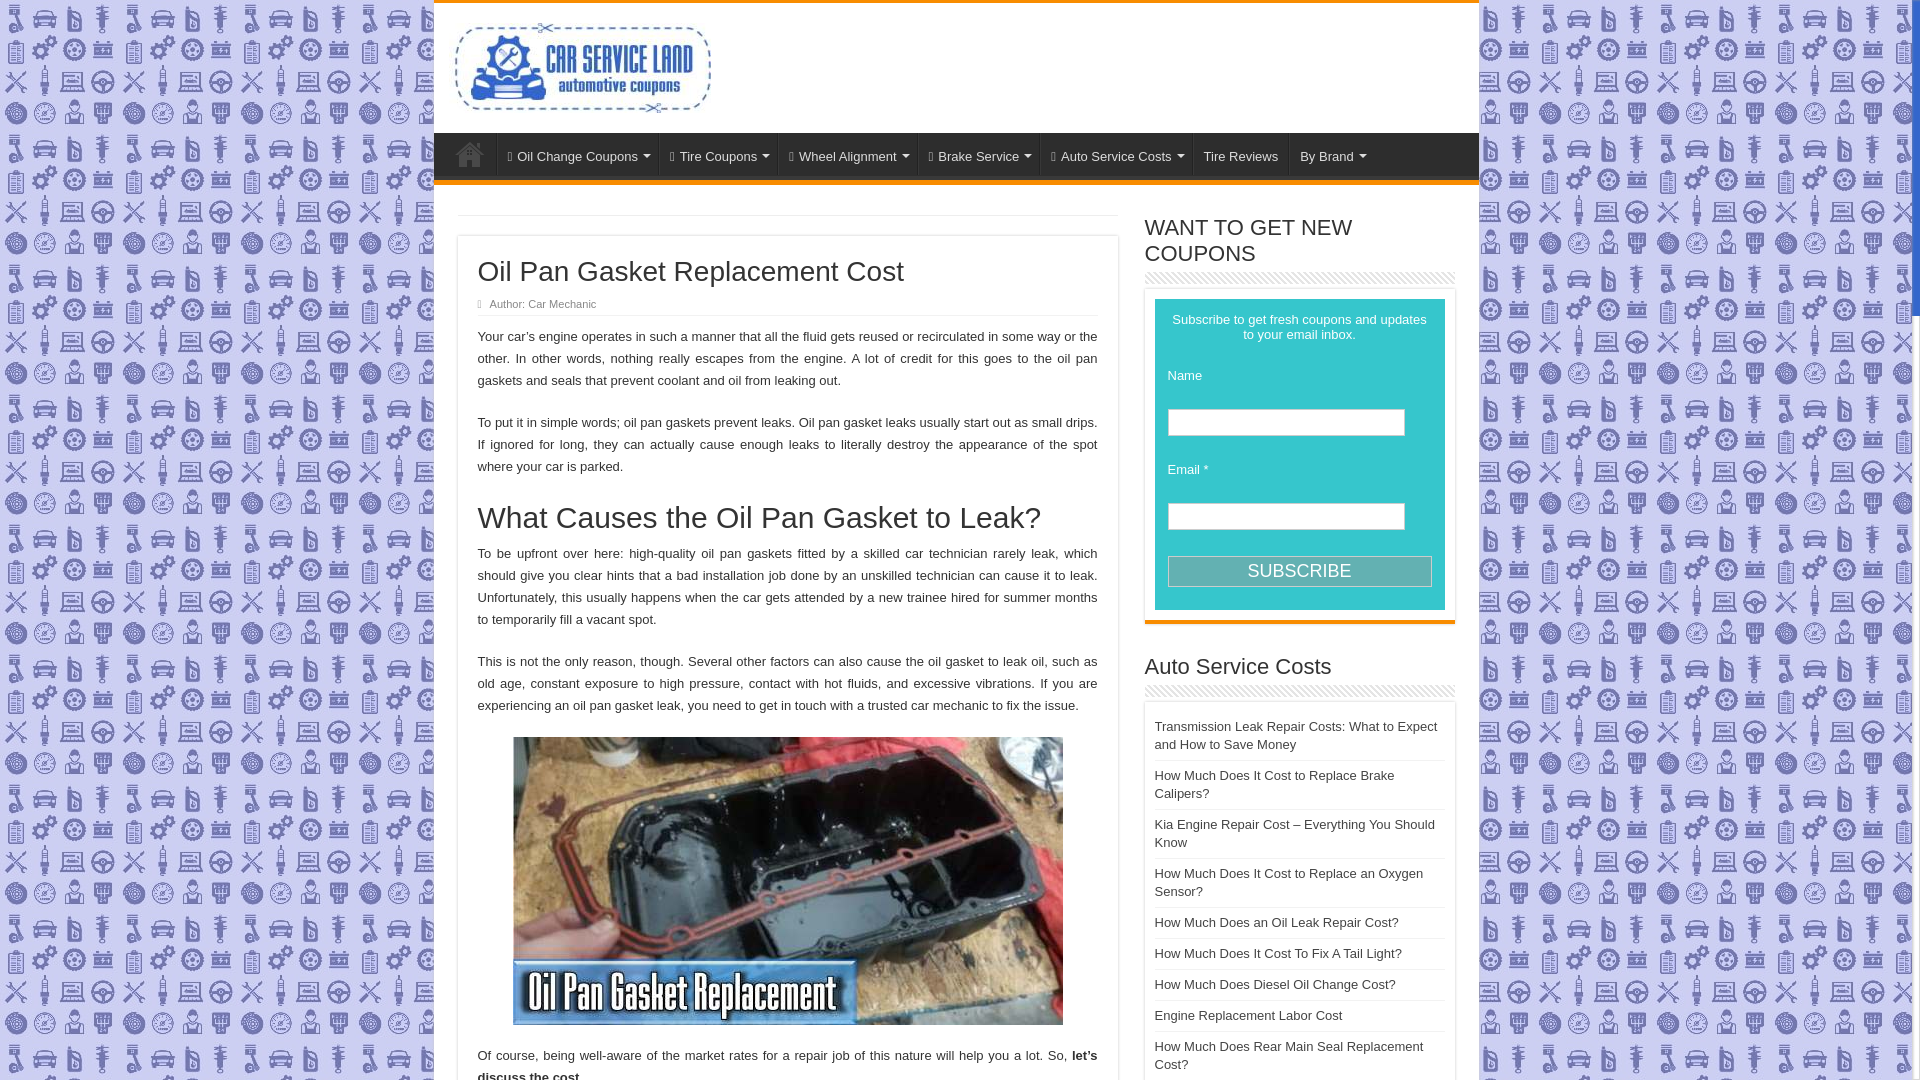  I want to click on Brake Service, so click(978, 153).